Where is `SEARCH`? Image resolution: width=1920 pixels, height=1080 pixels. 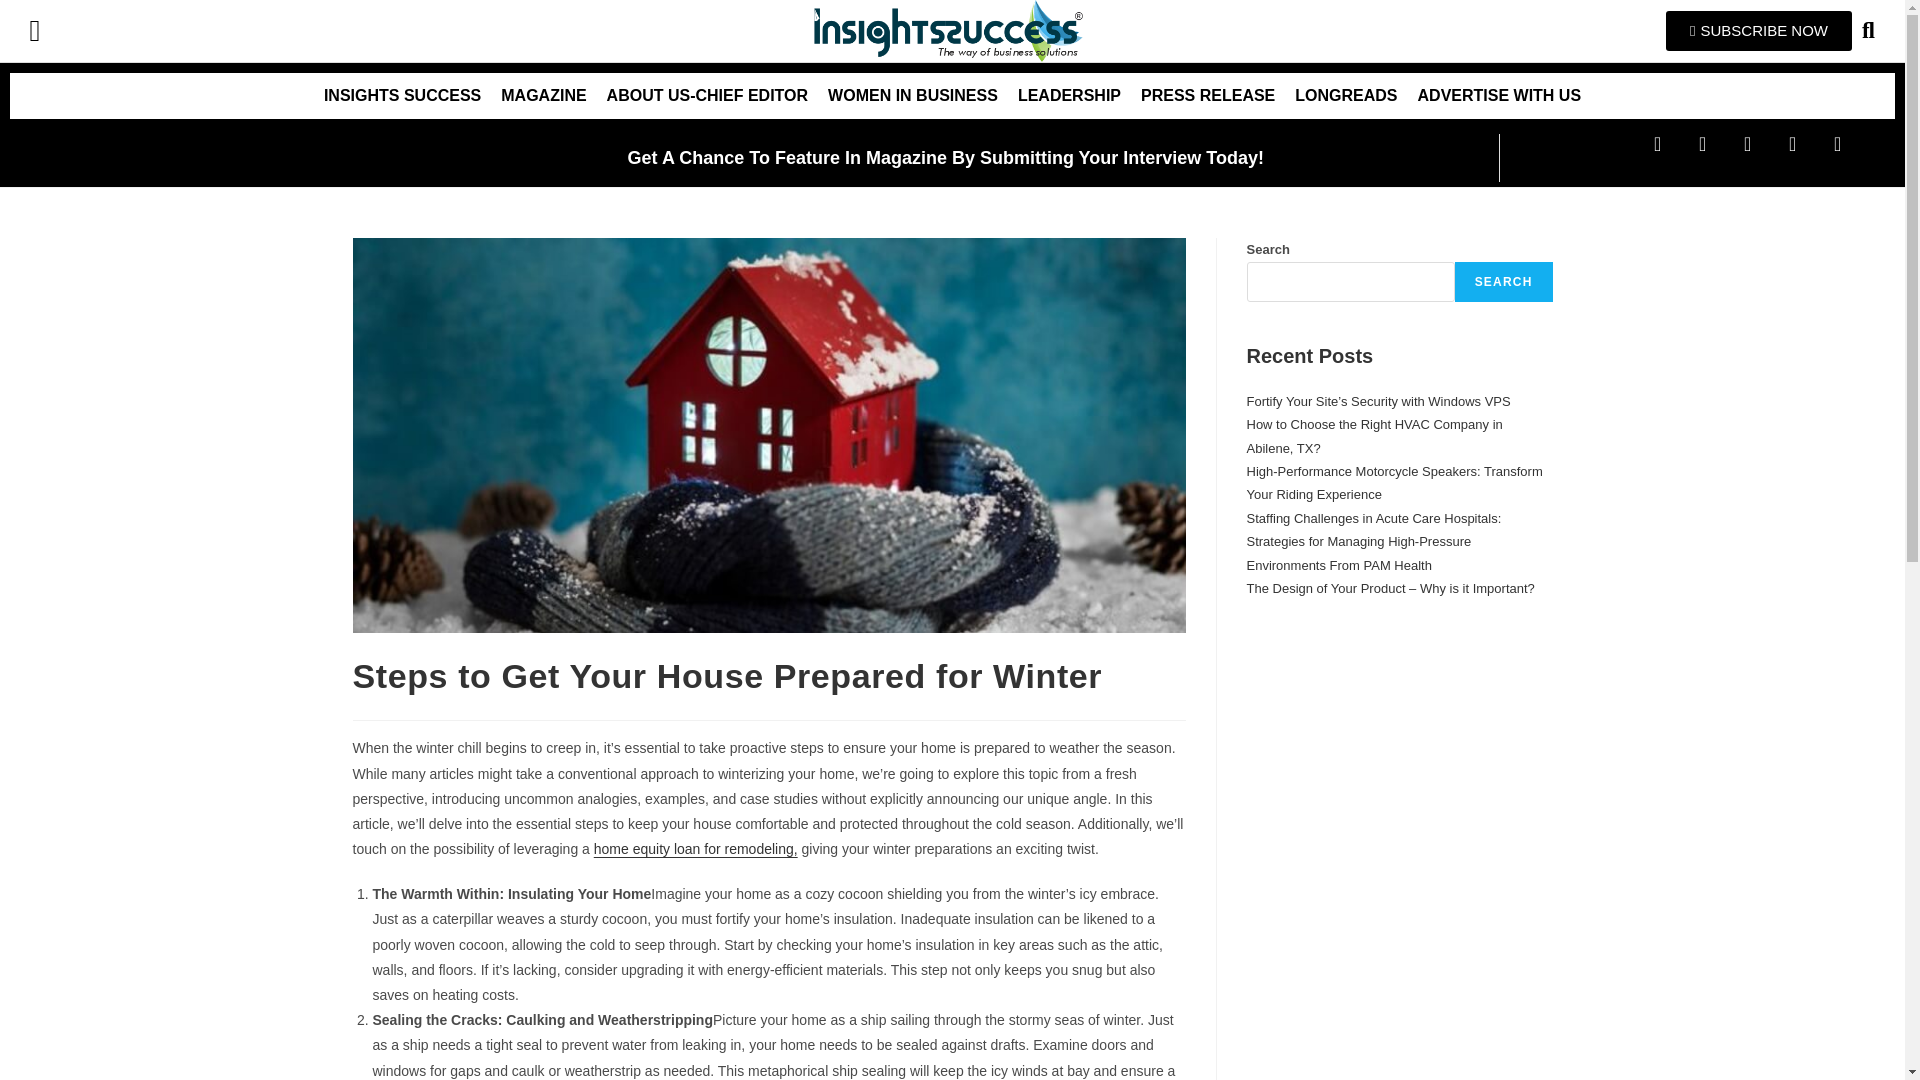
SEARCH is located at coordinates (1504, 282).